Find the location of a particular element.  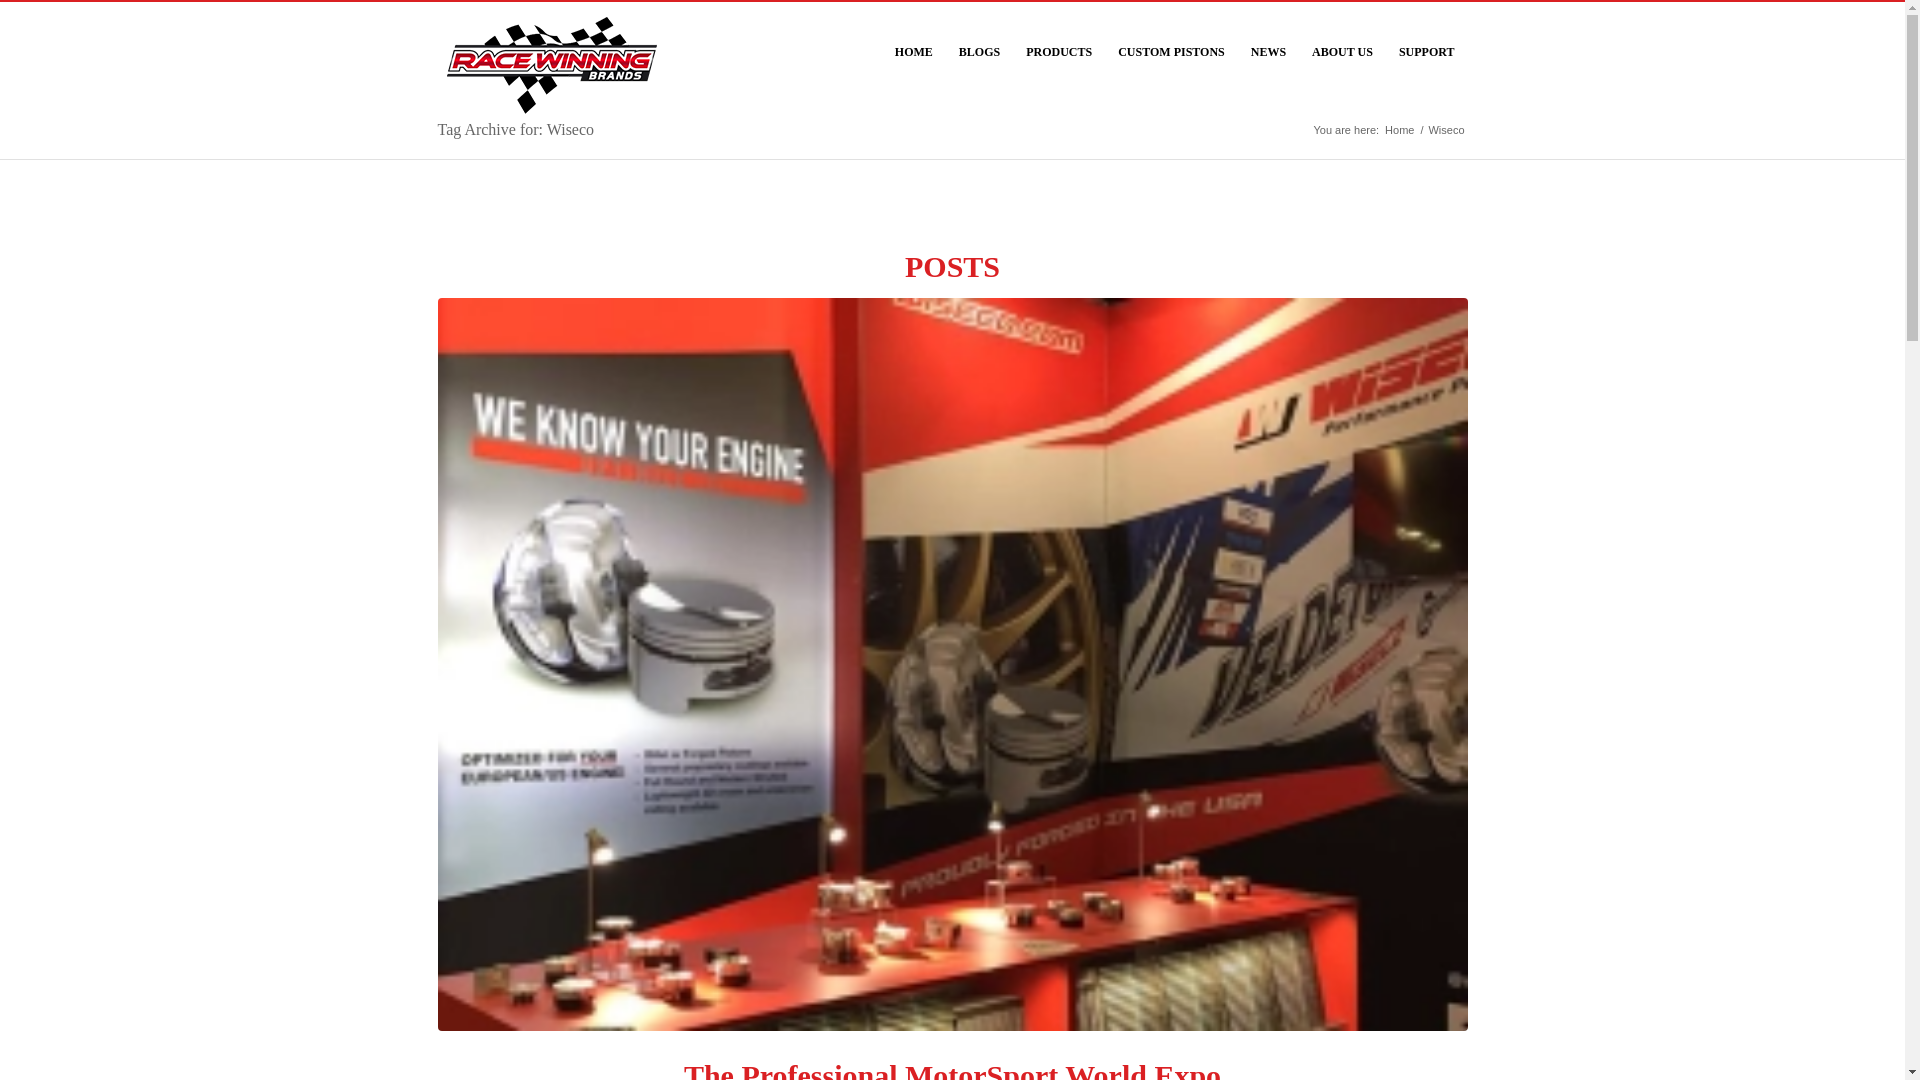

Race Winning Brands Europe is located at coordinates (1399, 130).